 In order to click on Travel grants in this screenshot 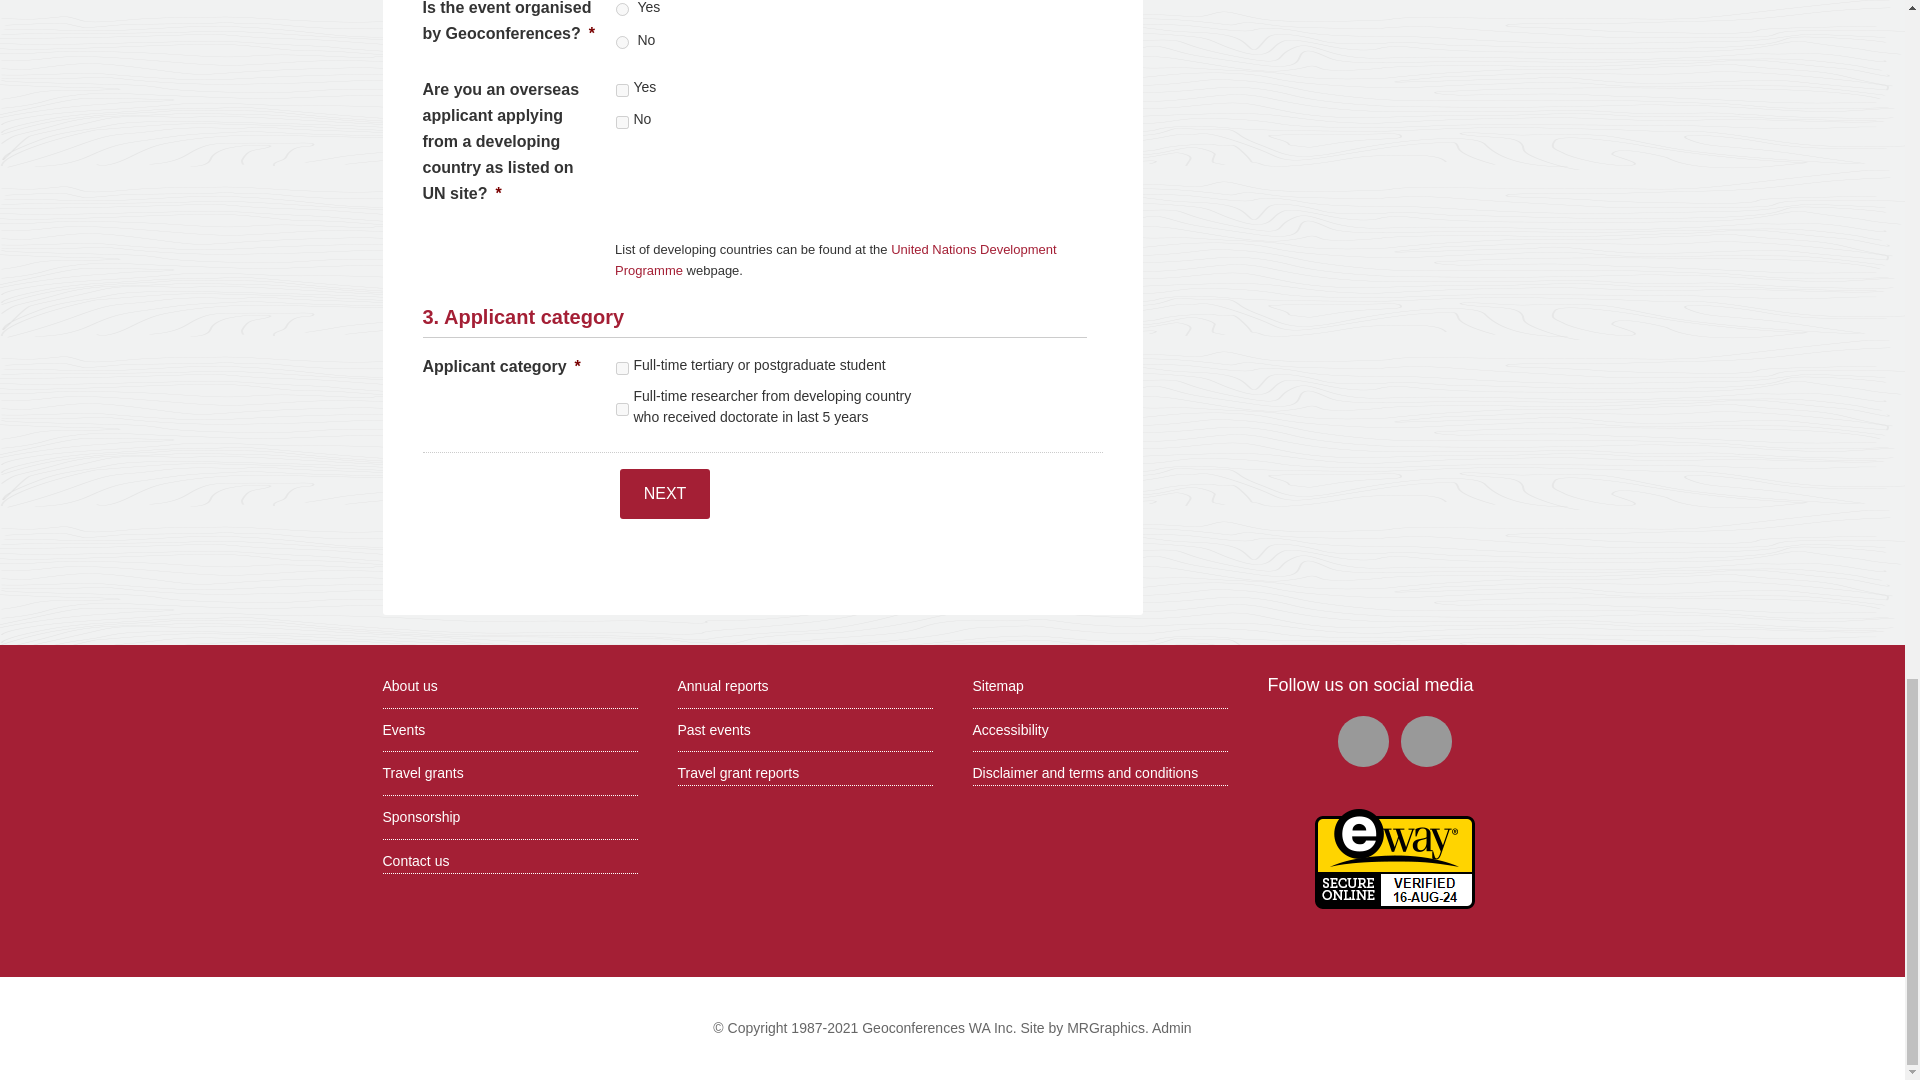, I will do `click(422, 772)`.